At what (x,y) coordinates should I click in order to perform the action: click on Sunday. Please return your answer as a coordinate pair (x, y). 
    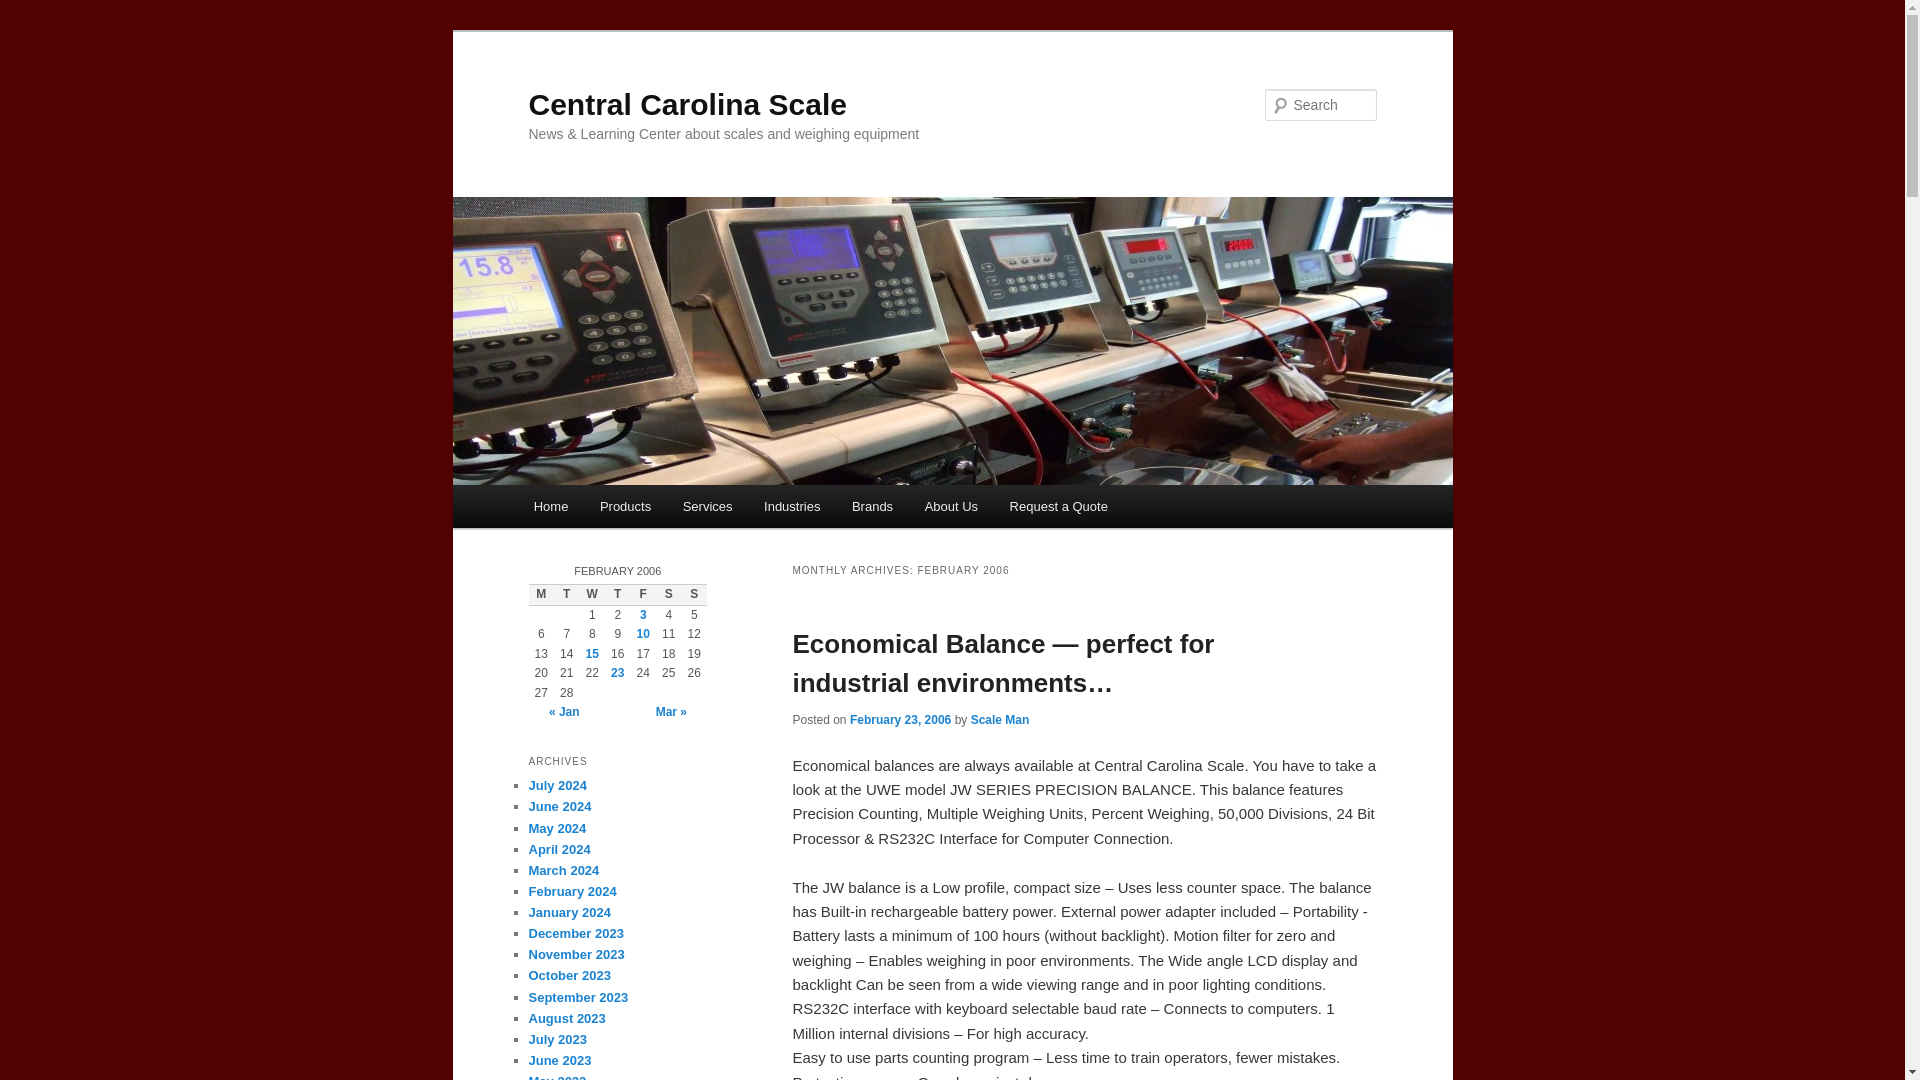
    Looking at the image, I should click on (694, 594).